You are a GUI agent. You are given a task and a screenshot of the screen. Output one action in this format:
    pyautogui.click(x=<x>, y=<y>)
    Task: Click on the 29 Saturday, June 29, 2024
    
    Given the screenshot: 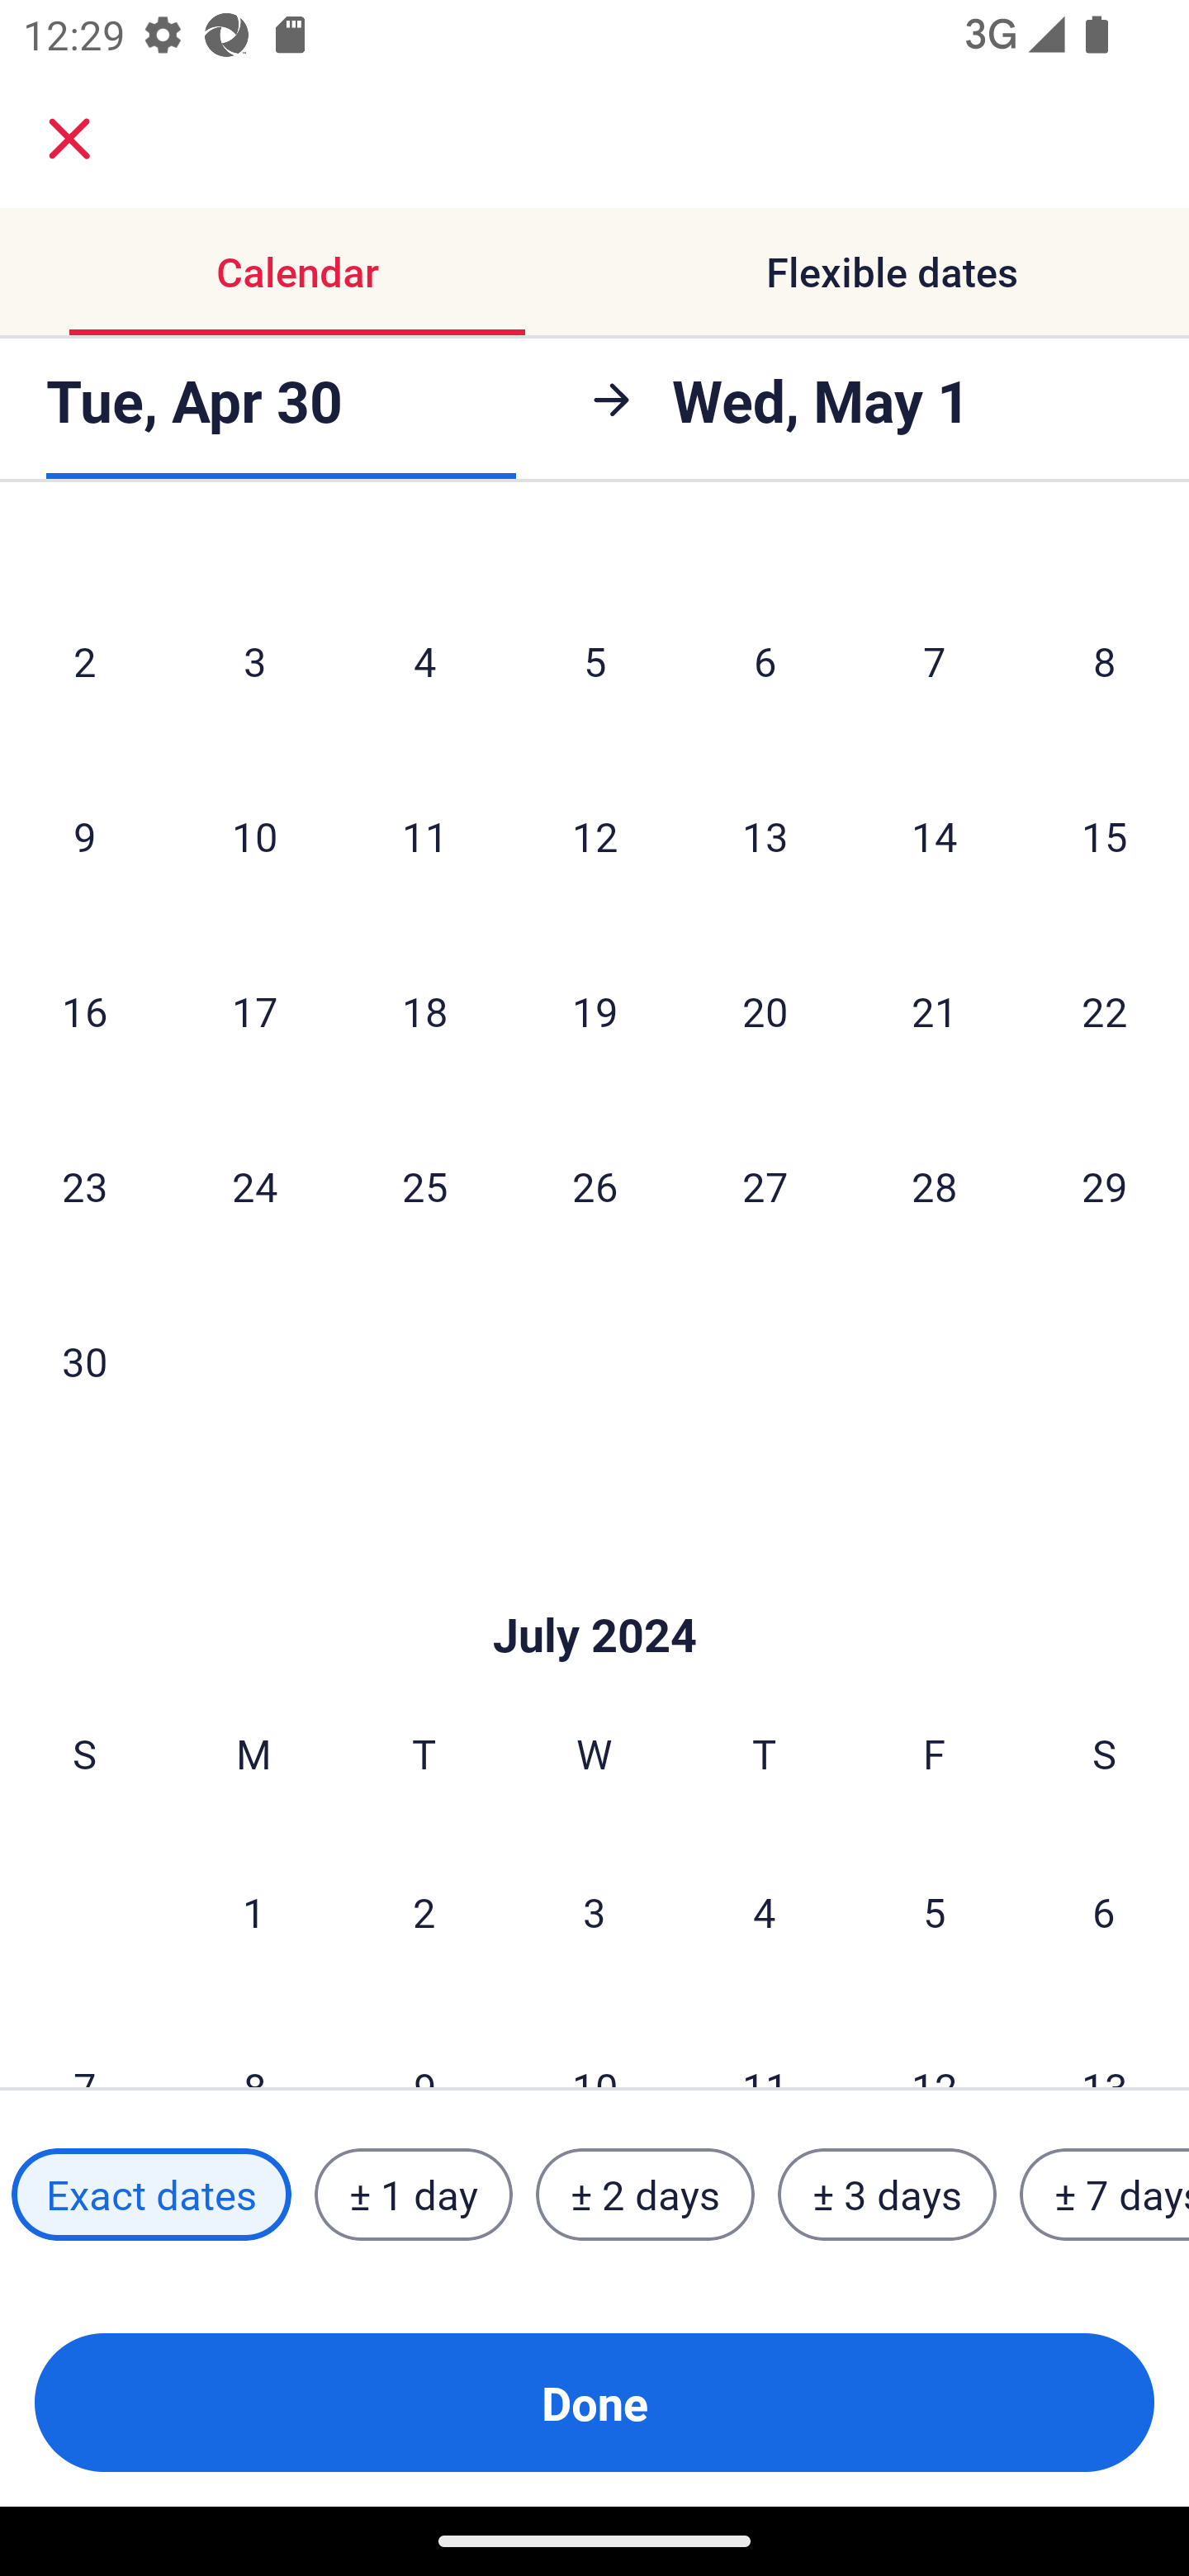 What is the action you would take?
    pyautogui.click(x=1105, y=1186)
    